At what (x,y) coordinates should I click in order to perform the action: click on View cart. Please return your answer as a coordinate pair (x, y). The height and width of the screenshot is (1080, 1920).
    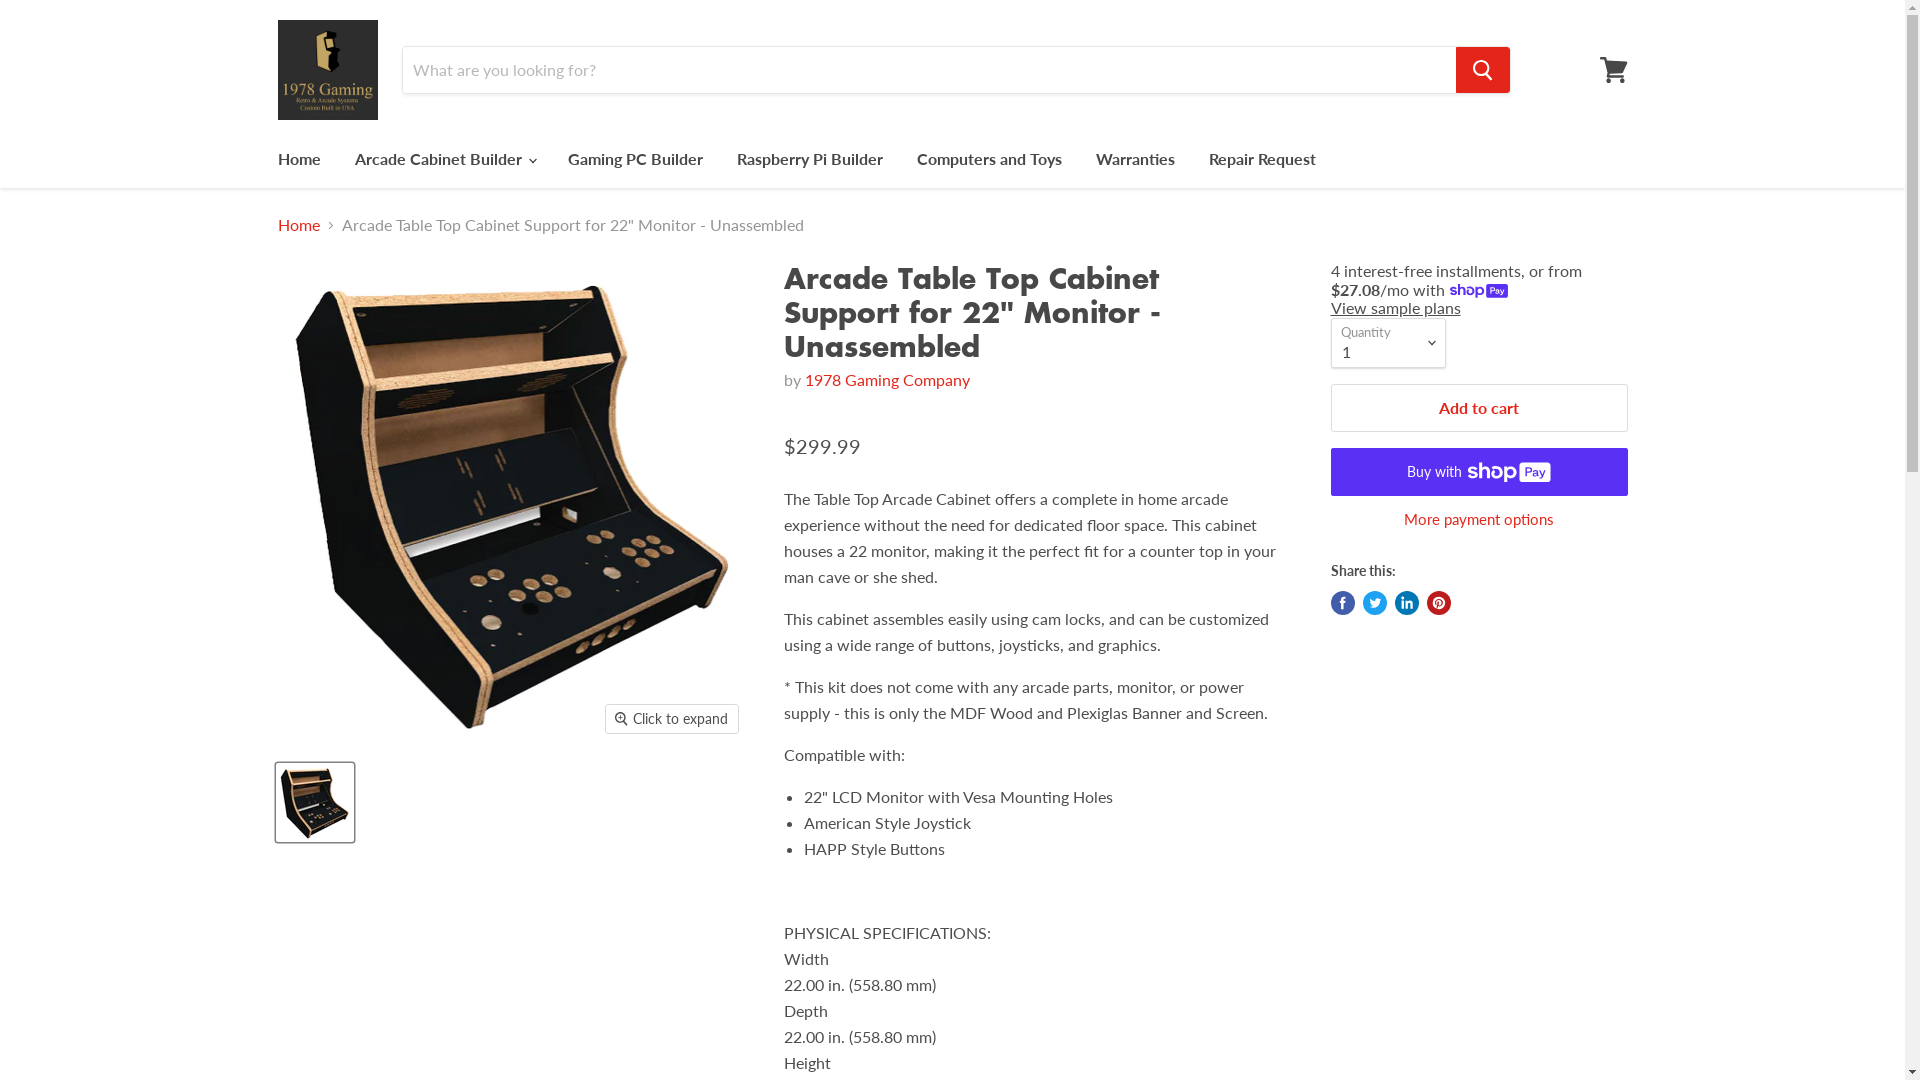
    Looking at the image, I should click on (1614, 70).